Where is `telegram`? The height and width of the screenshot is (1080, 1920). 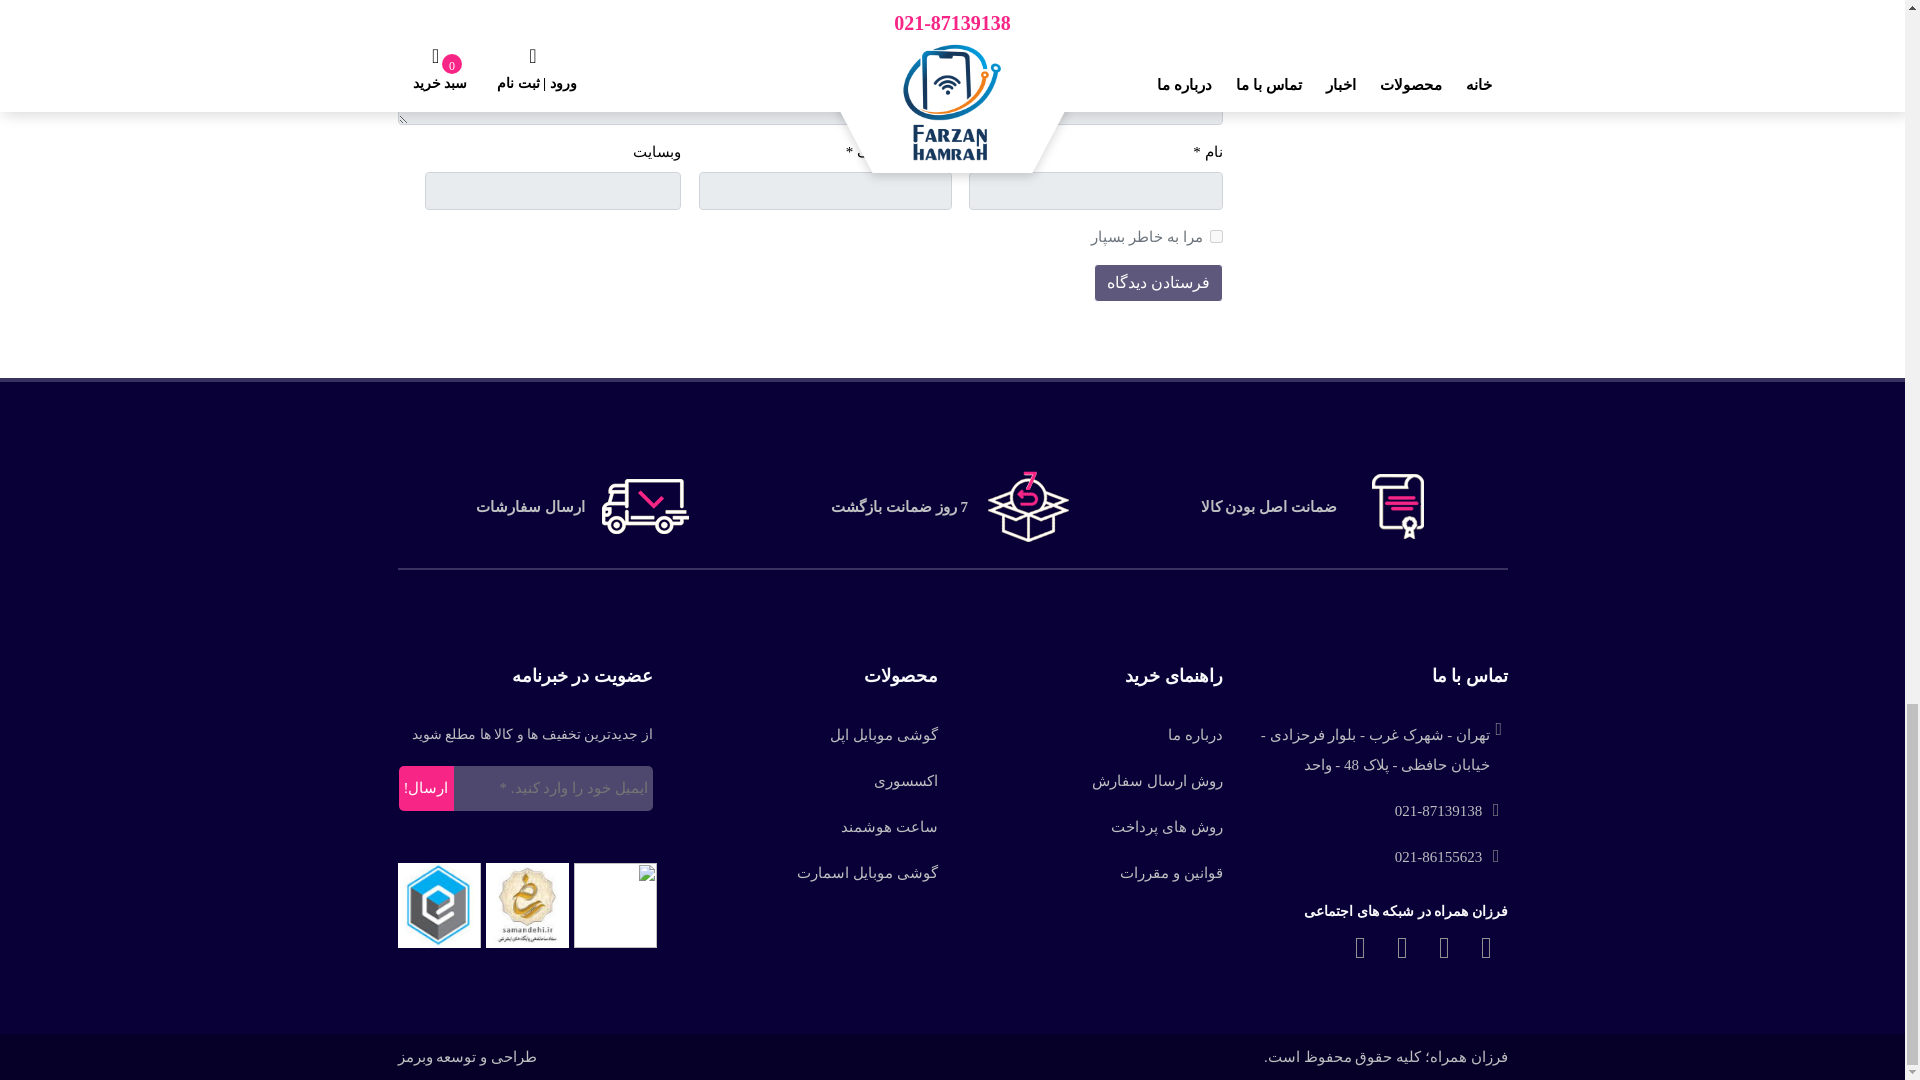 telegram is located at coordinates (1445, 947).